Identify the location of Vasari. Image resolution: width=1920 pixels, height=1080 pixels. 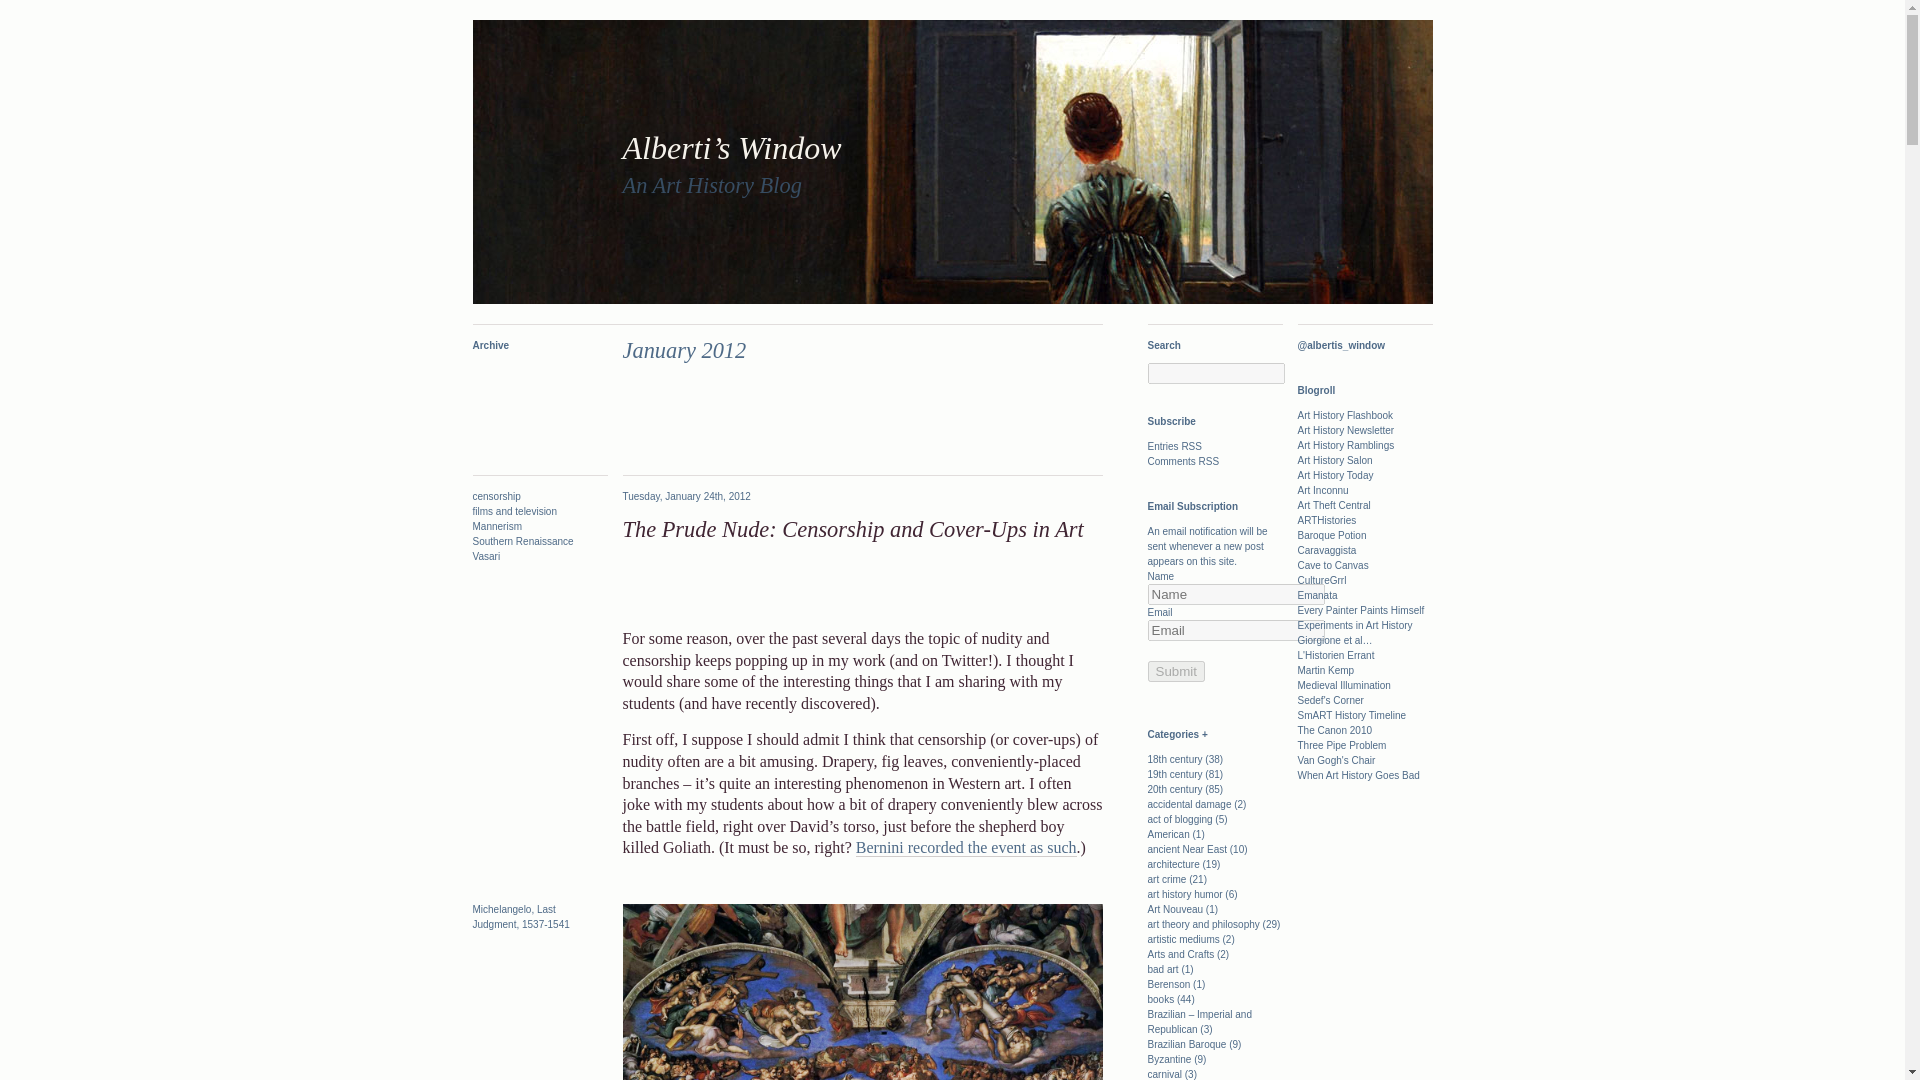
(486, 556).